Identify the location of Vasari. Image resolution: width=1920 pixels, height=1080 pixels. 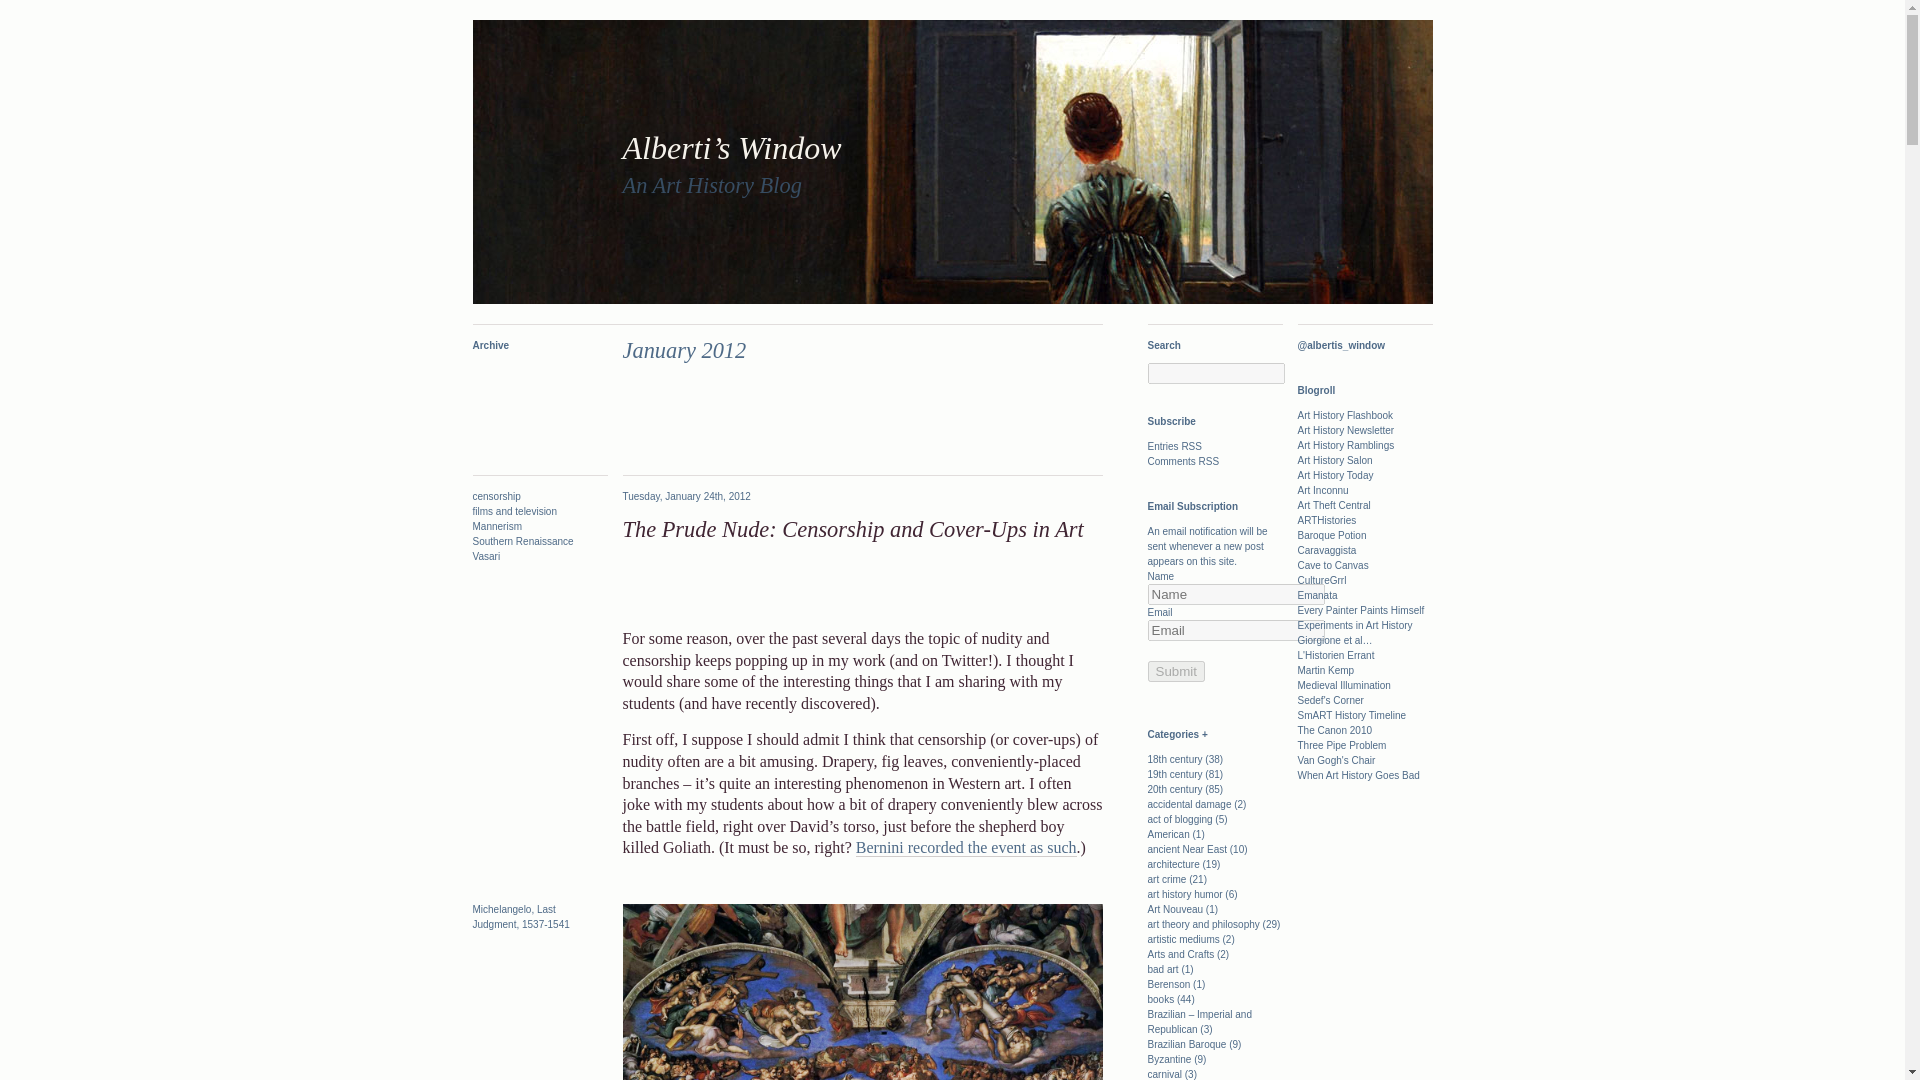
(486, 556).